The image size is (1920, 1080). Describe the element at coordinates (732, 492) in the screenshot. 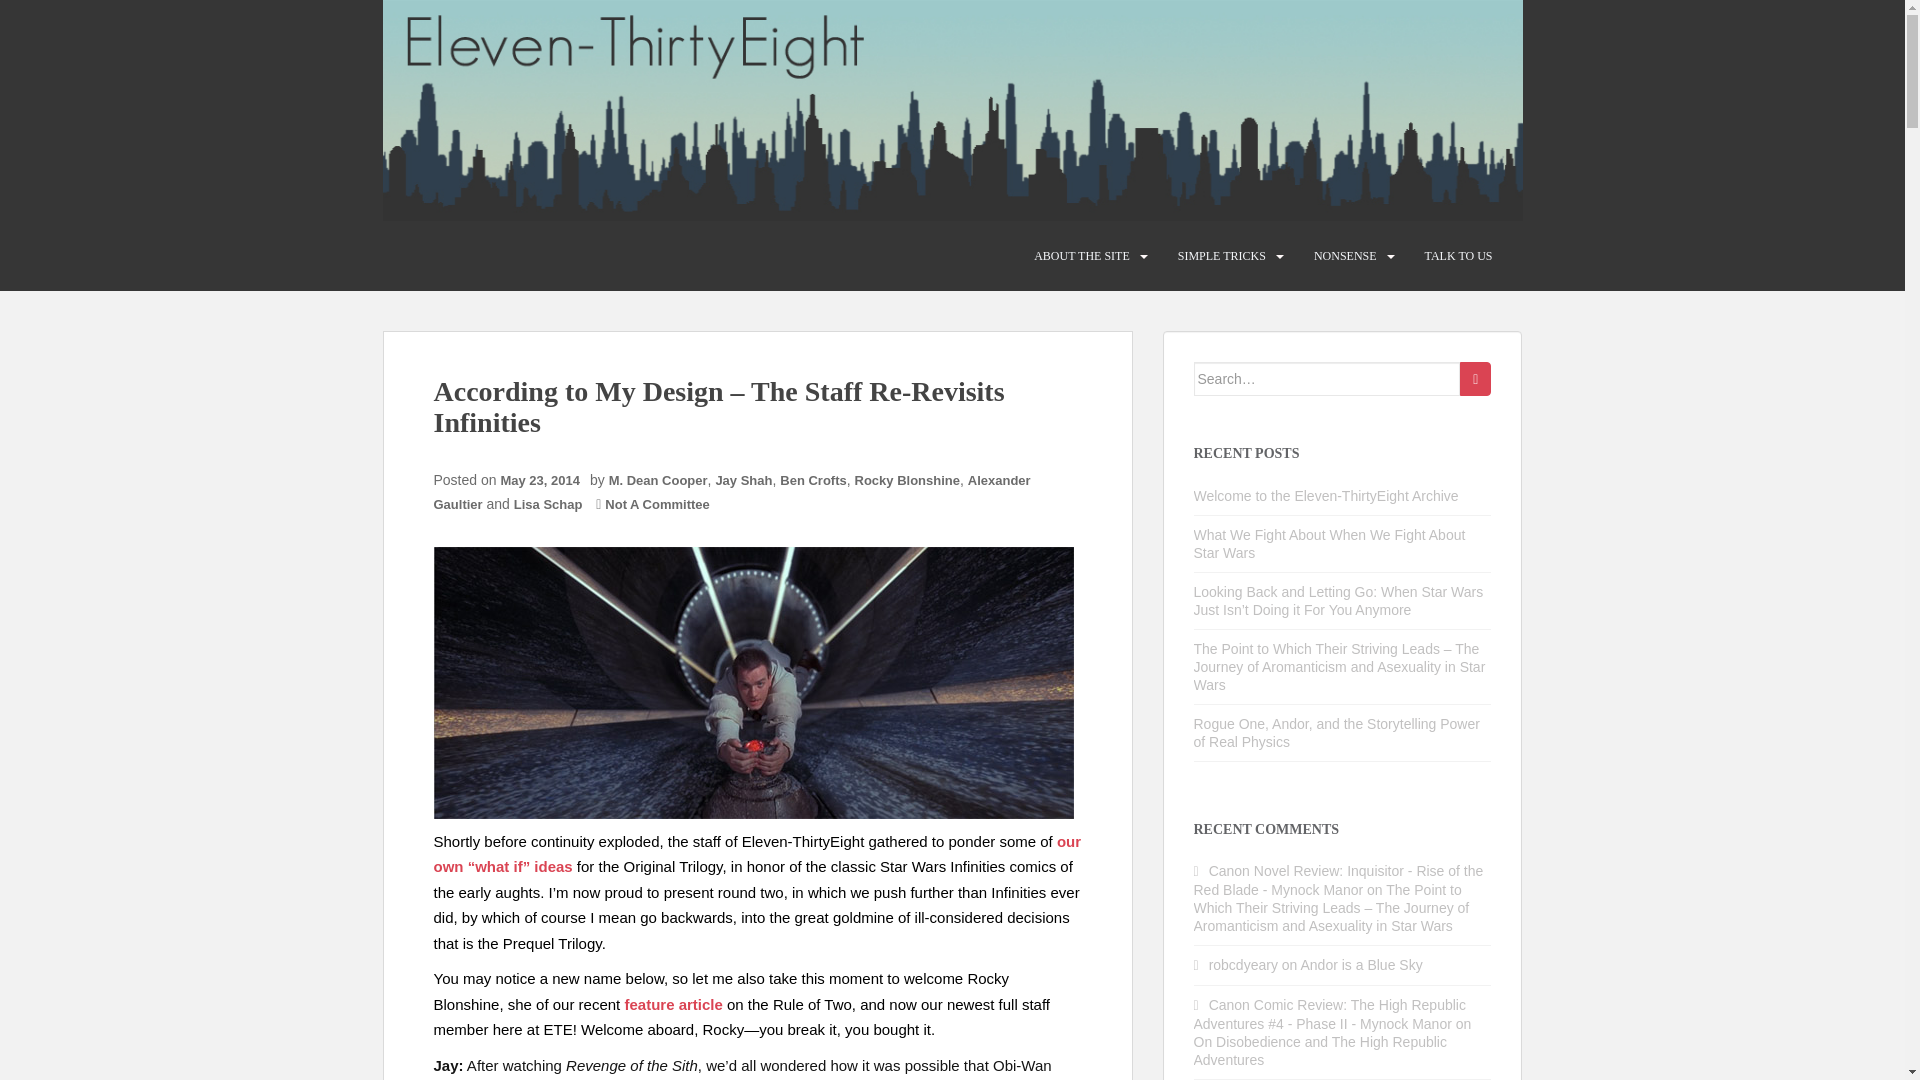

I see `Posts by Alexander Gaultier` at that location.